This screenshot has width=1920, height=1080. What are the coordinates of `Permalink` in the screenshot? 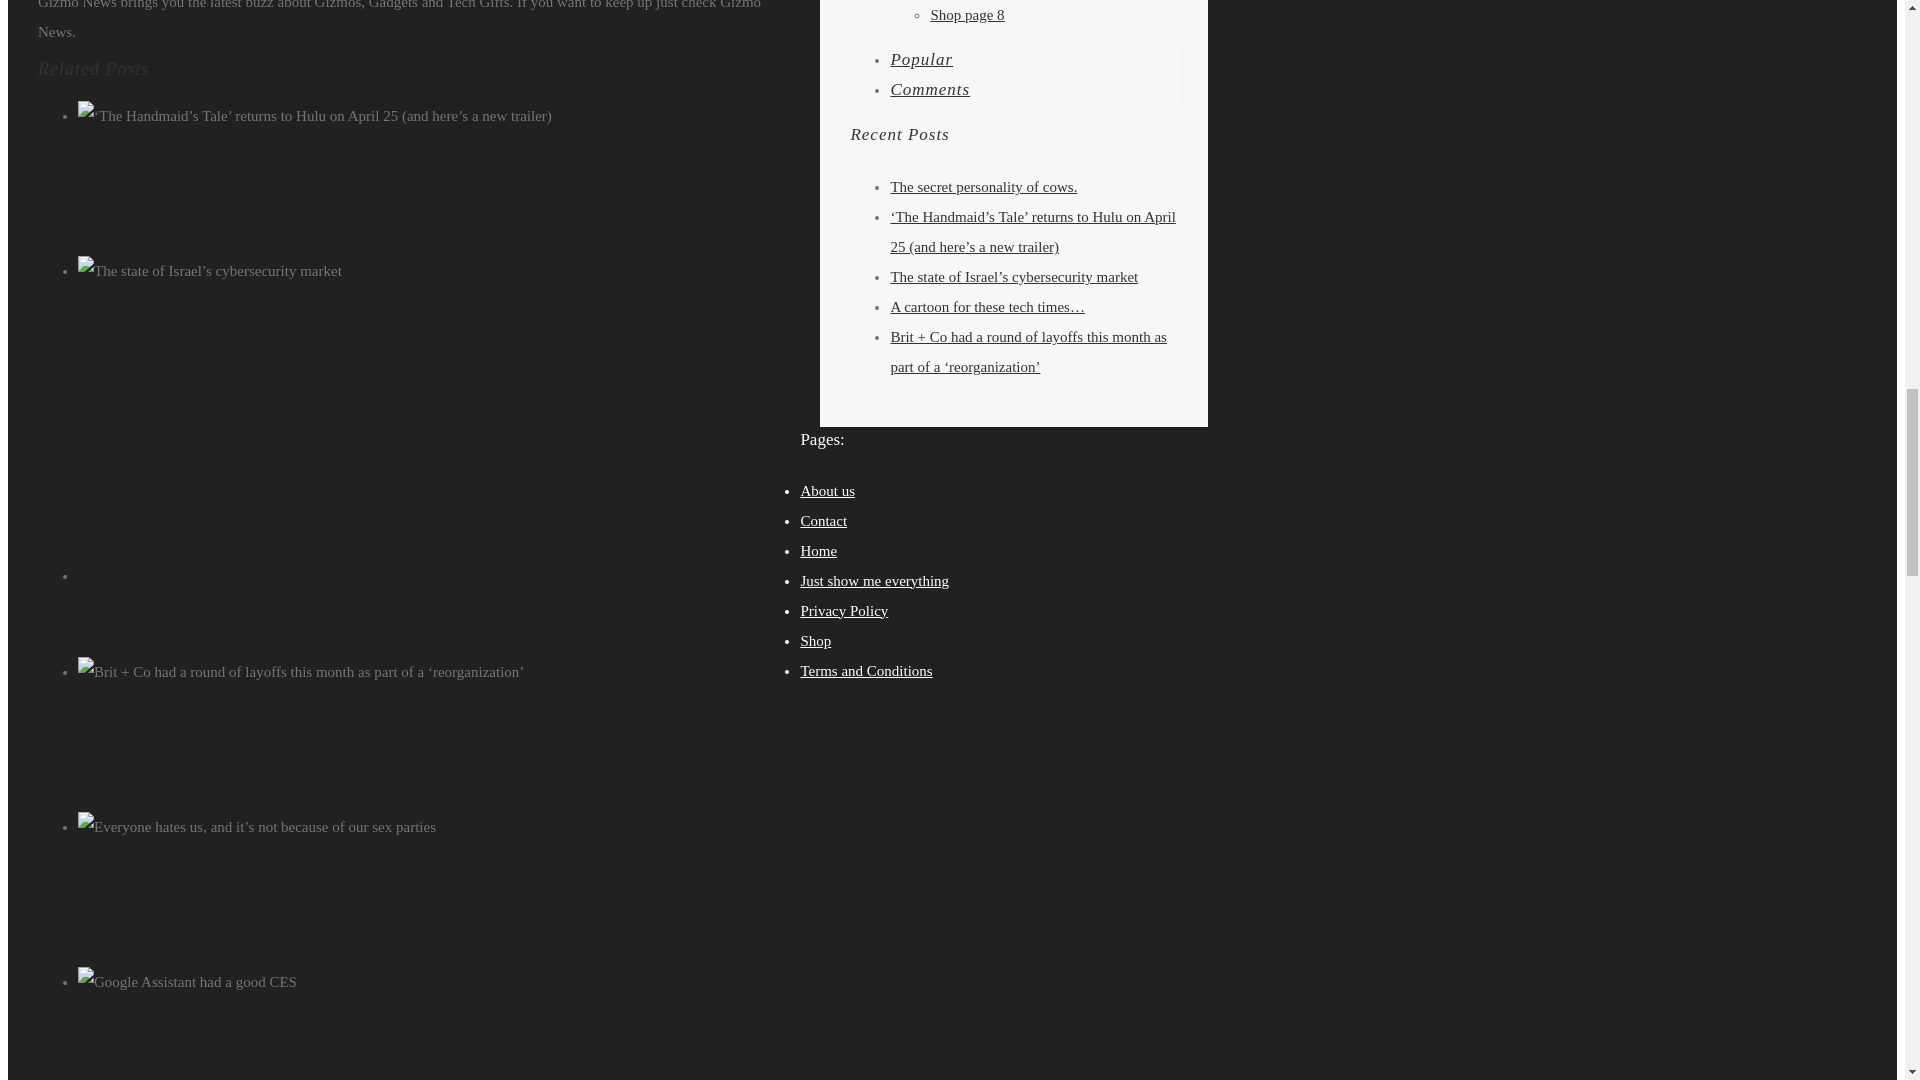 It's located at (470, 300).